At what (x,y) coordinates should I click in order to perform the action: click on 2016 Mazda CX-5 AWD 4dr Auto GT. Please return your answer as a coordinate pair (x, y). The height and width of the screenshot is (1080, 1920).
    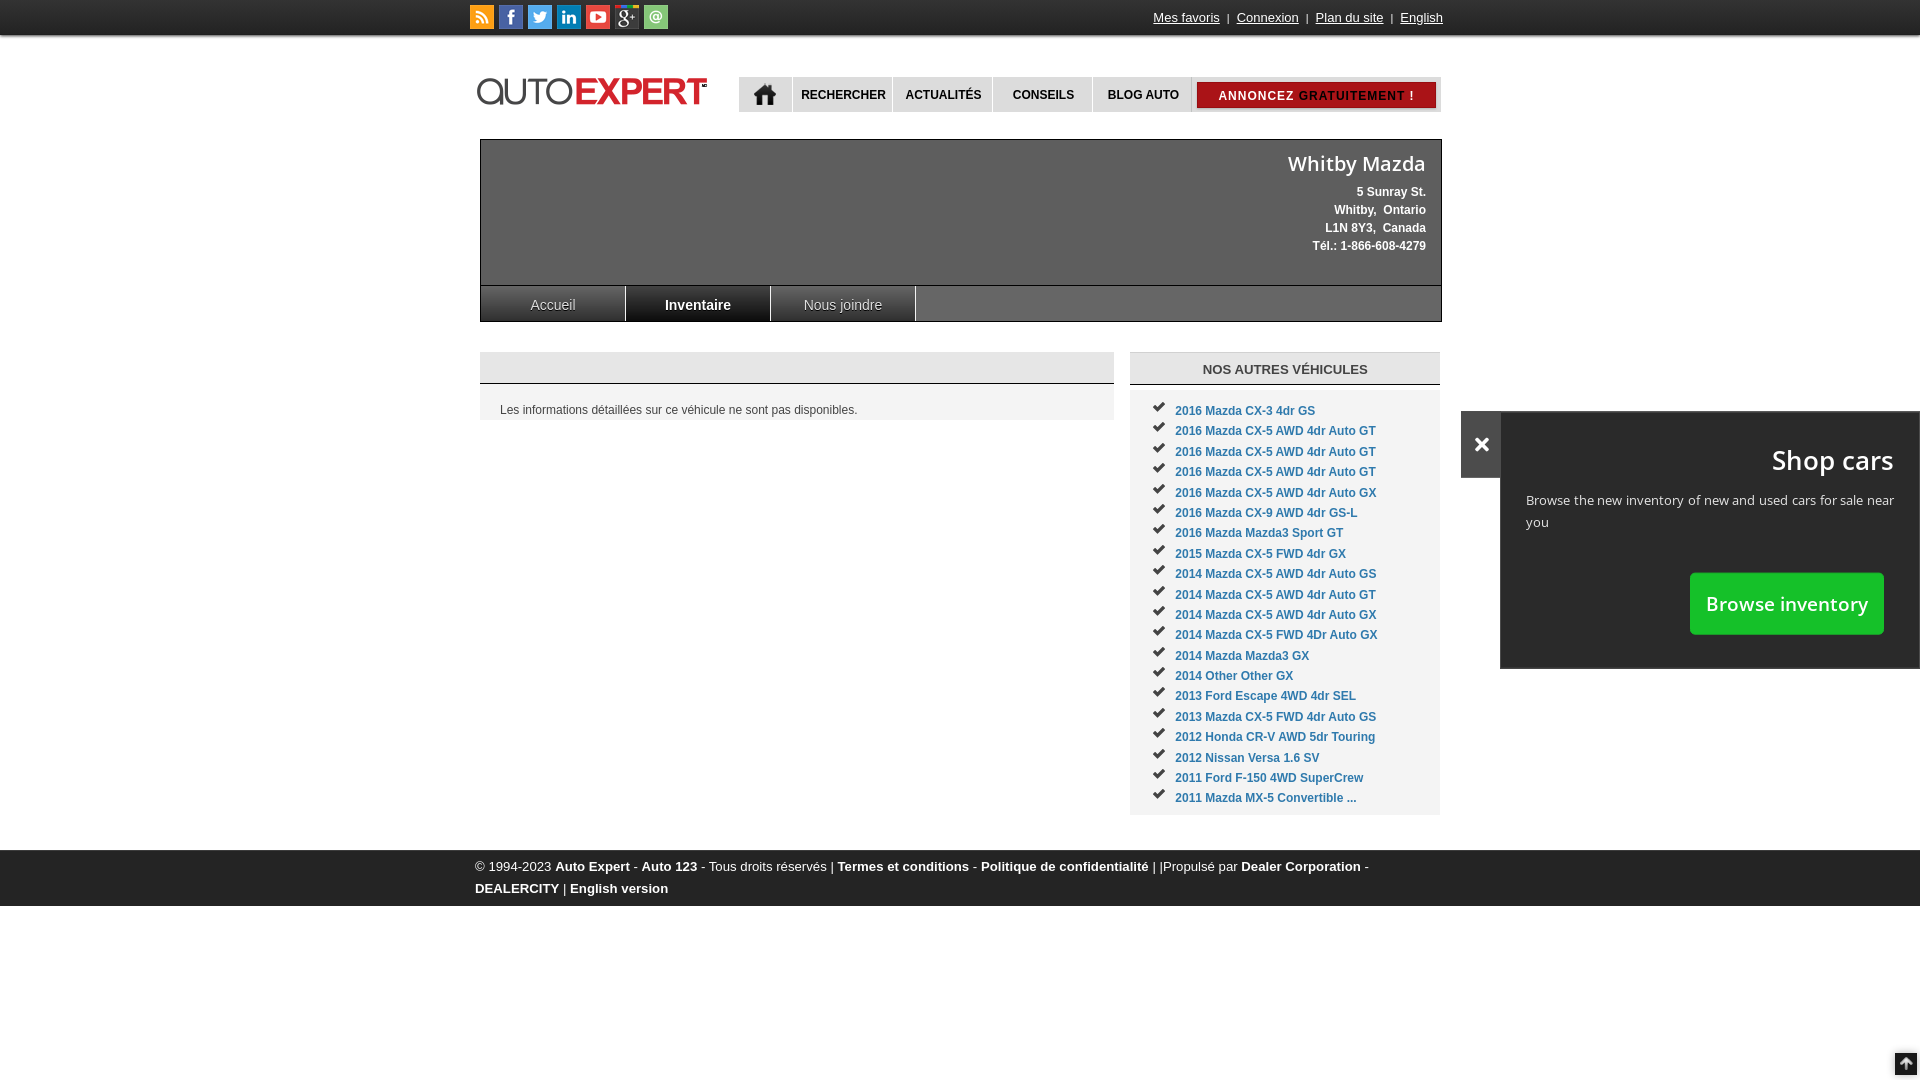
    Looking at the image, I should click on (1275, 472).